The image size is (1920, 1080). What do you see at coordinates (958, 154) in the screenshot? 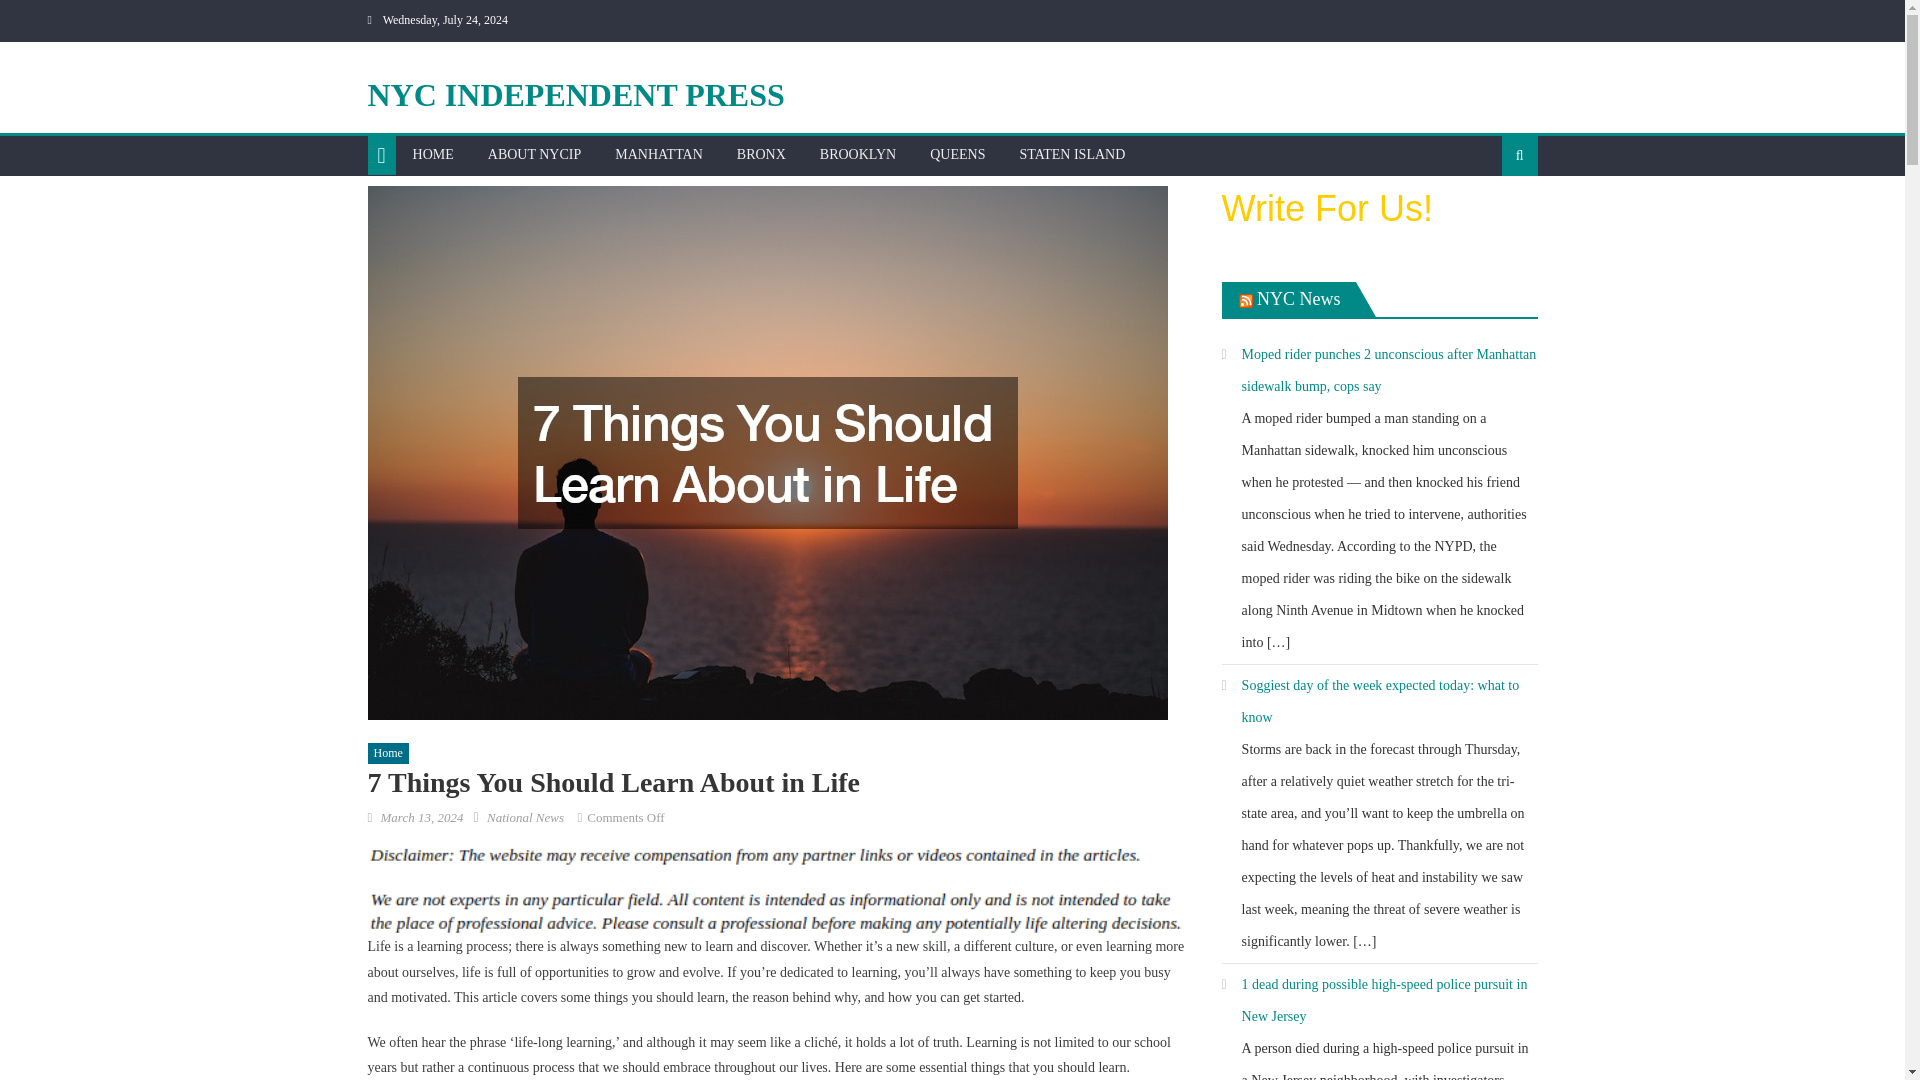
I see `QUEENS` at bounding box center [958, 154].